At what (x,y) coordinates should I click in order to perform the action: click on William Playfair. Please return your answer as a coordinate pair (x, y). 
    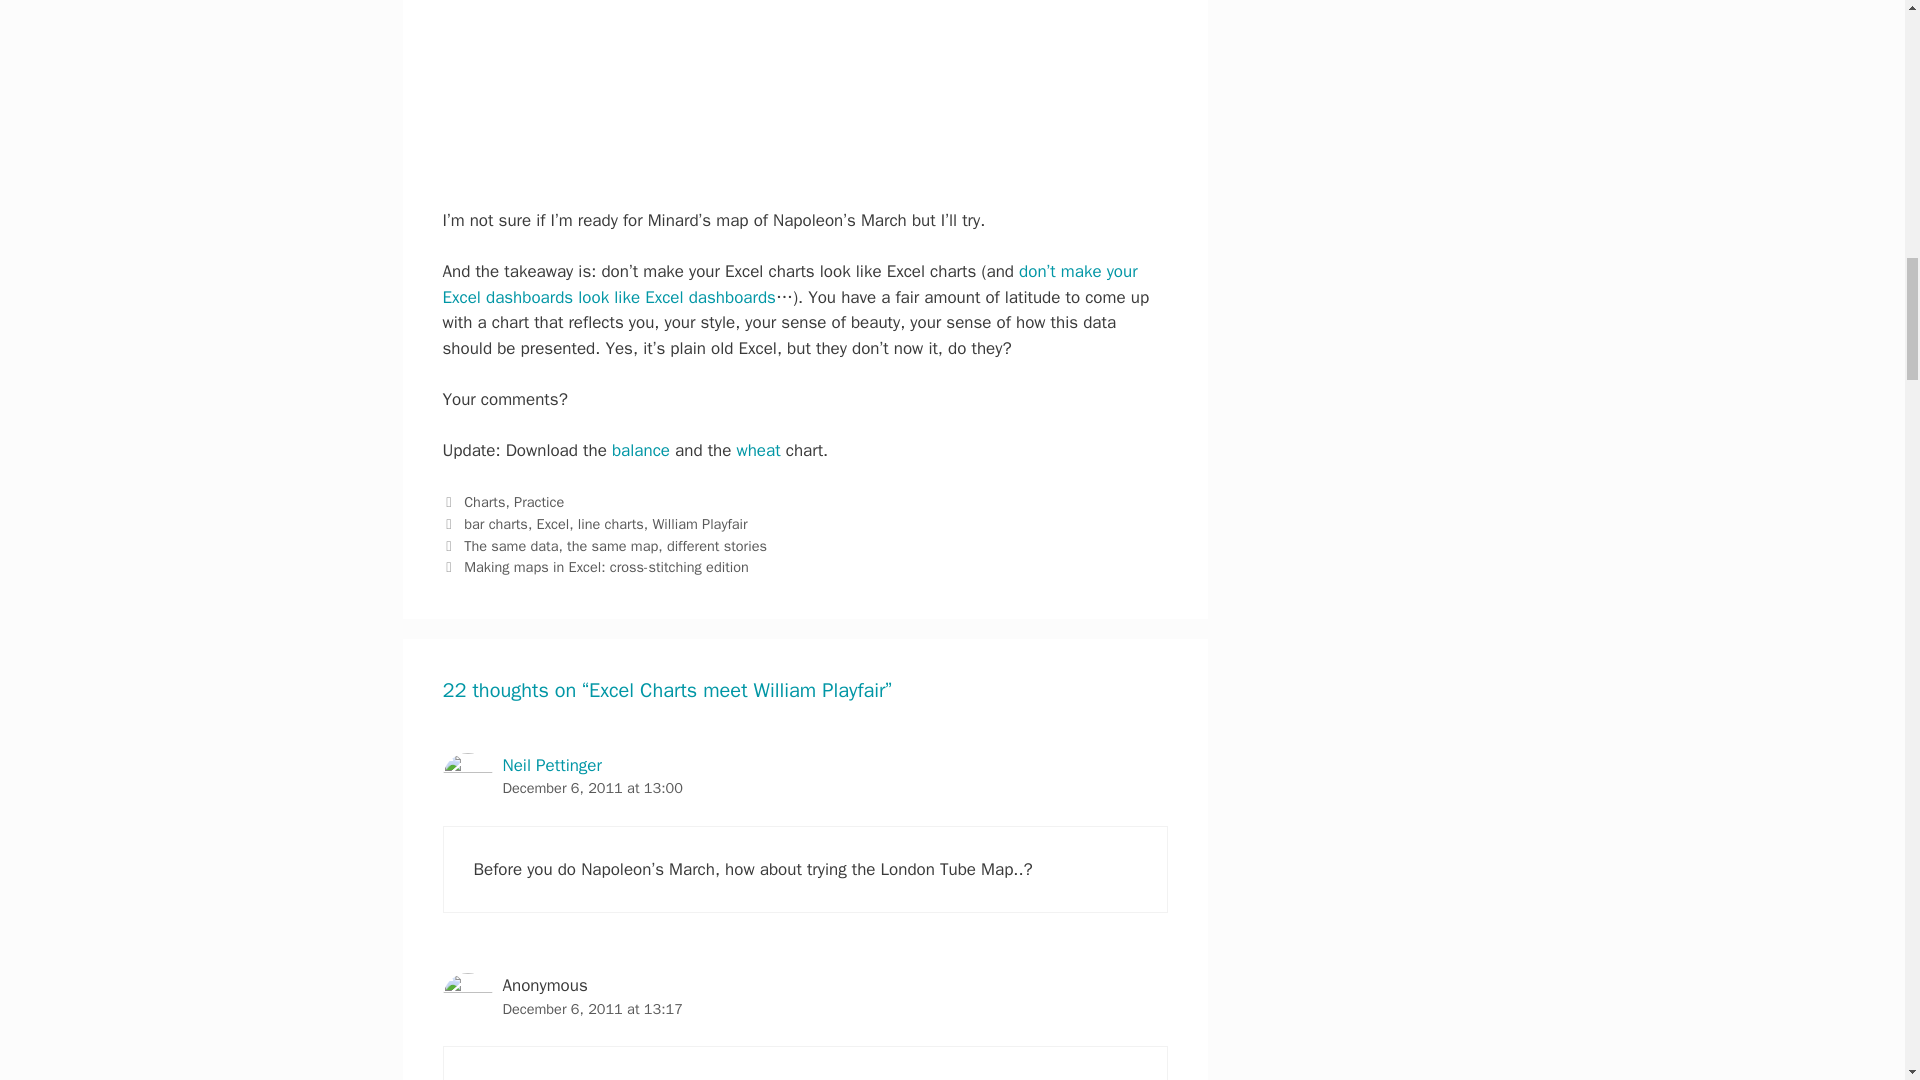
    Looking at the image, I should click on (699, 524).